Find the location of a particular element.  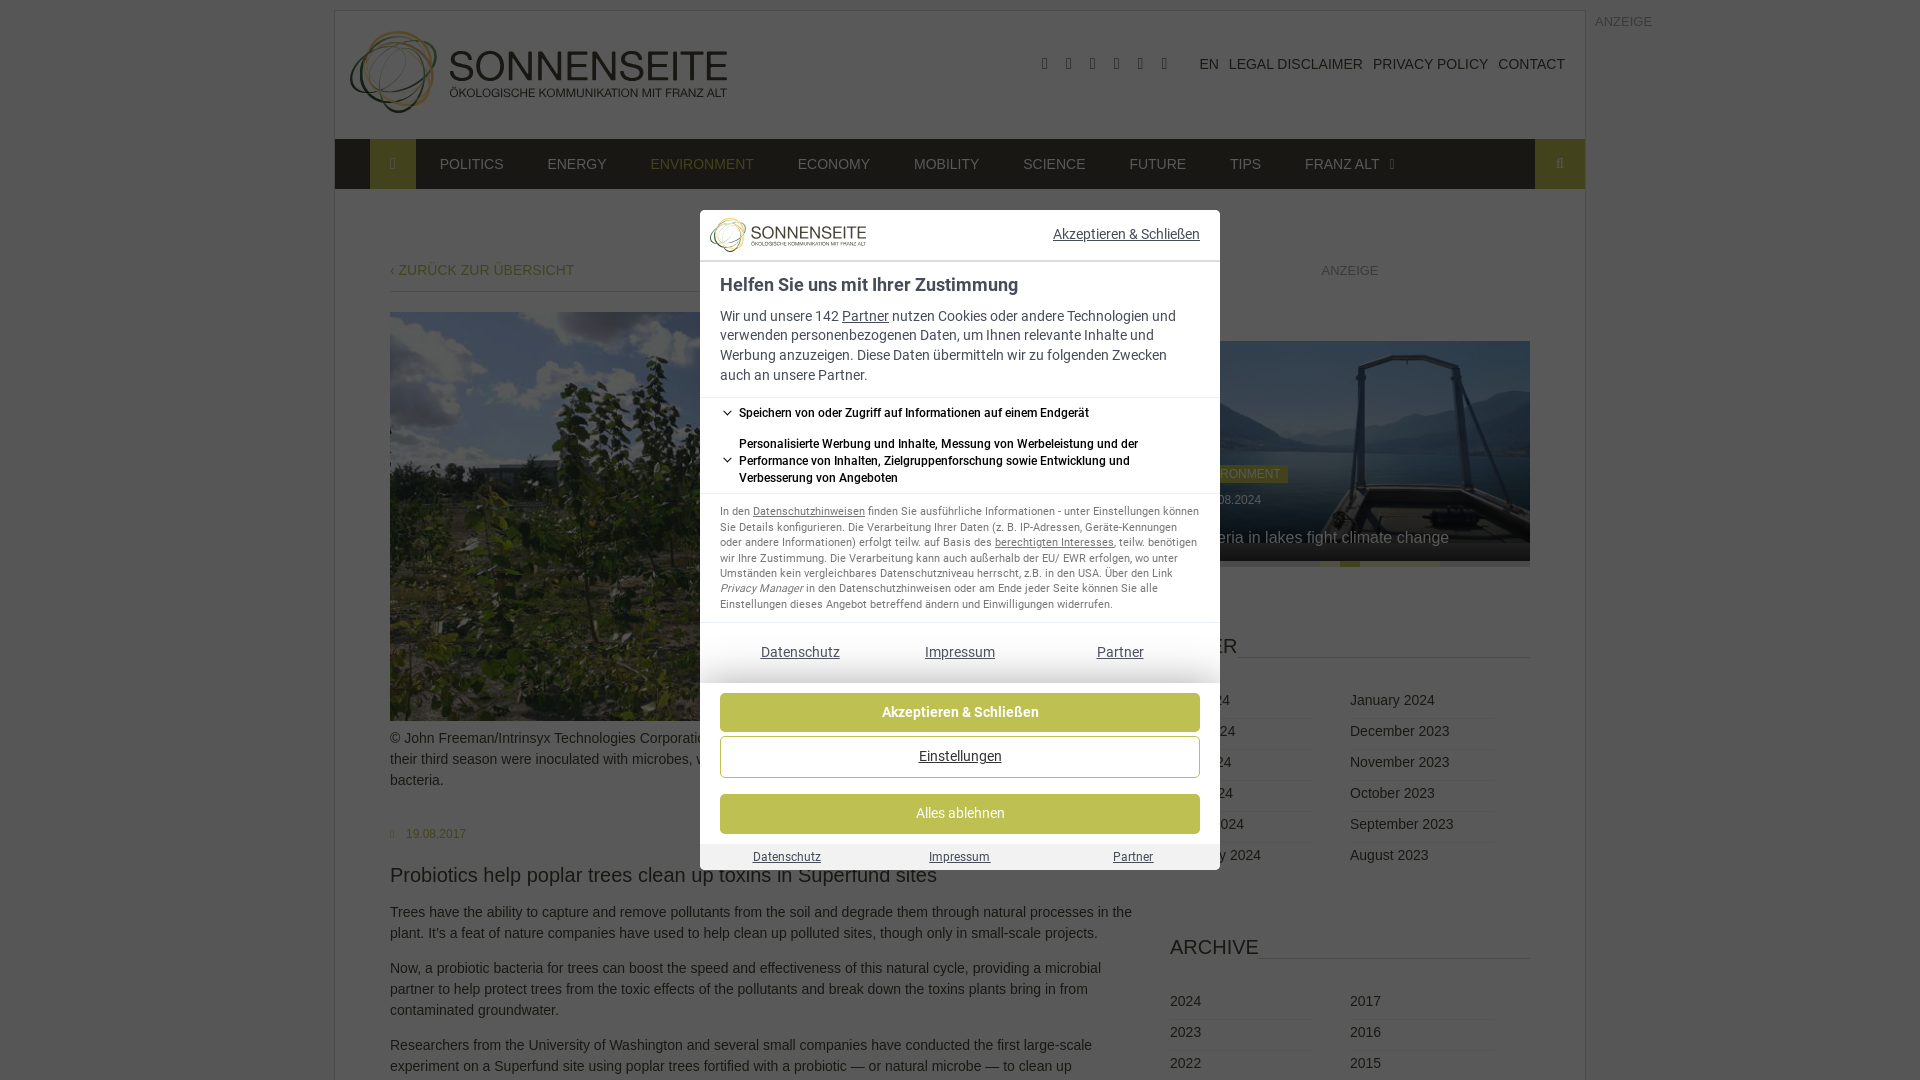

facebook is located at coordinates (1044, 64).